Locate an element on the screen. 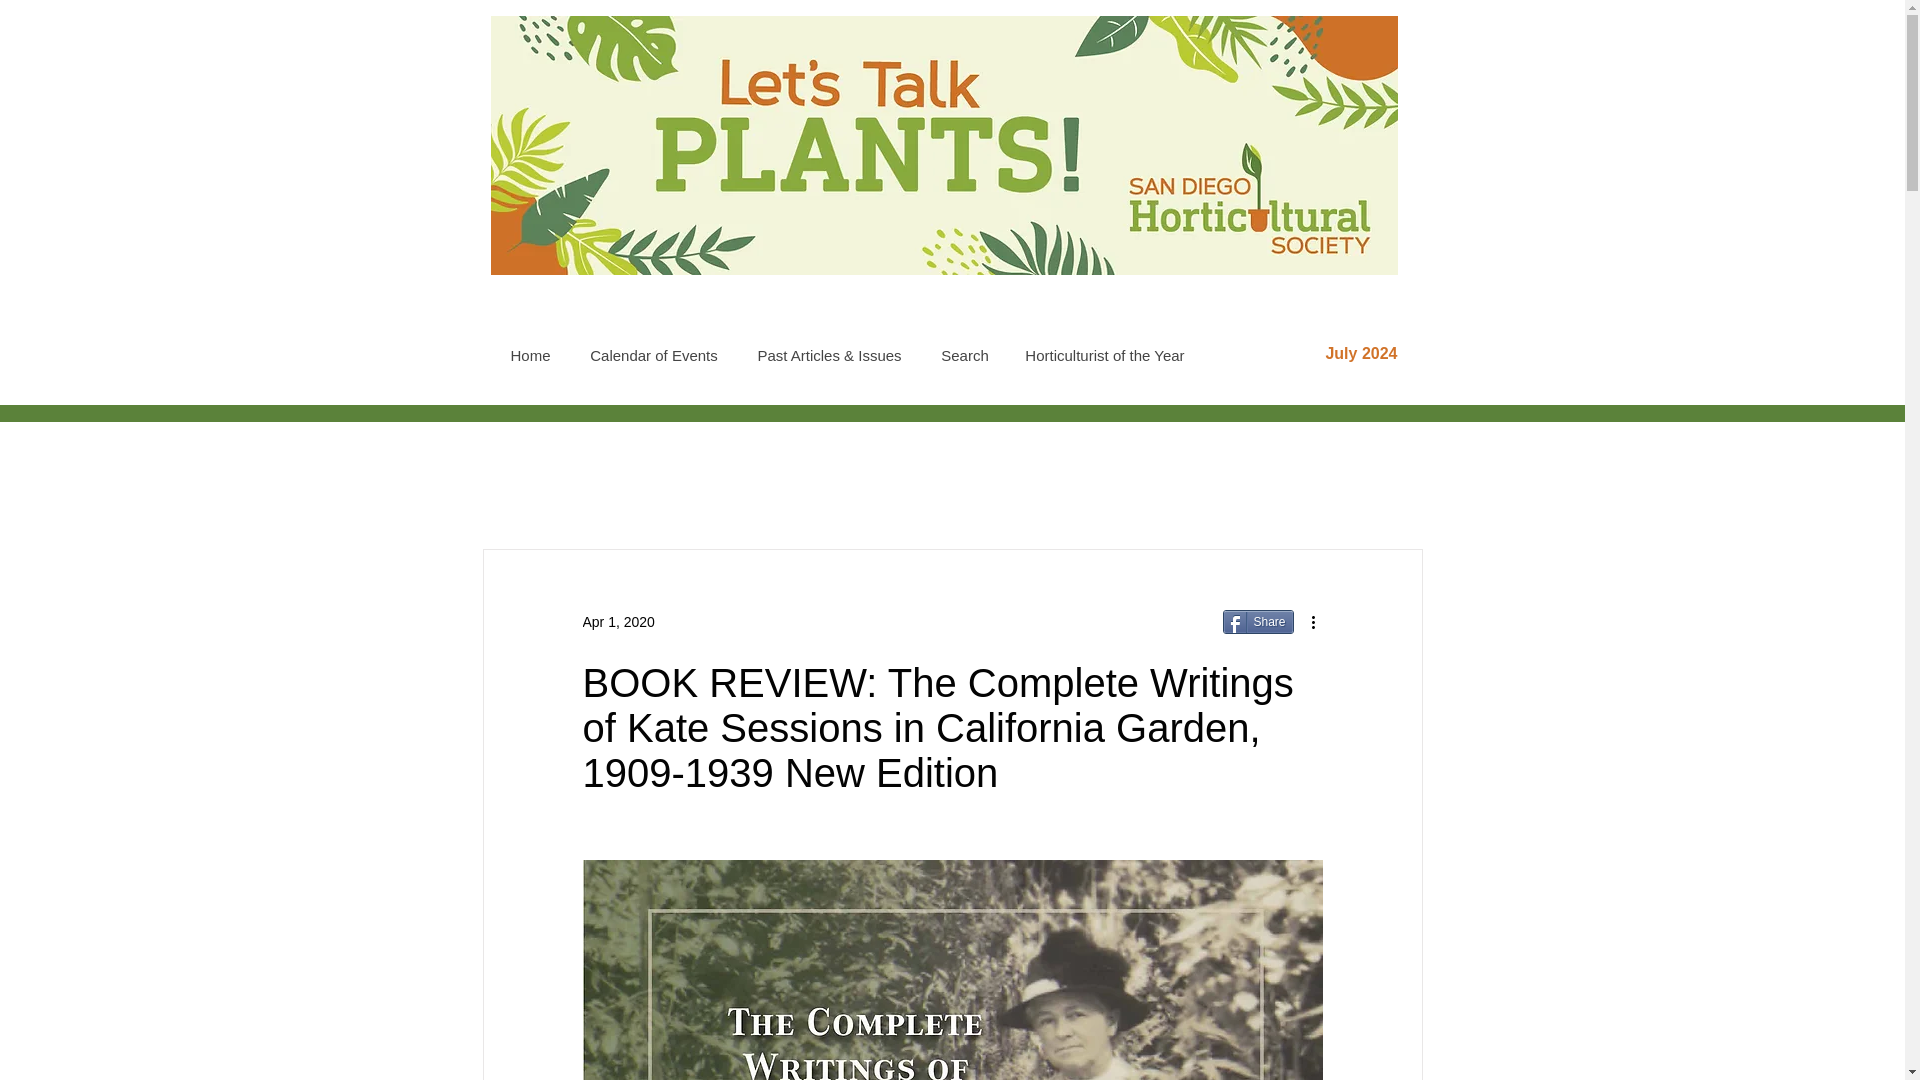 This screenshot has height=1080, width=1920. Horticulturist of the Year is located at coordinates (1104, 355).